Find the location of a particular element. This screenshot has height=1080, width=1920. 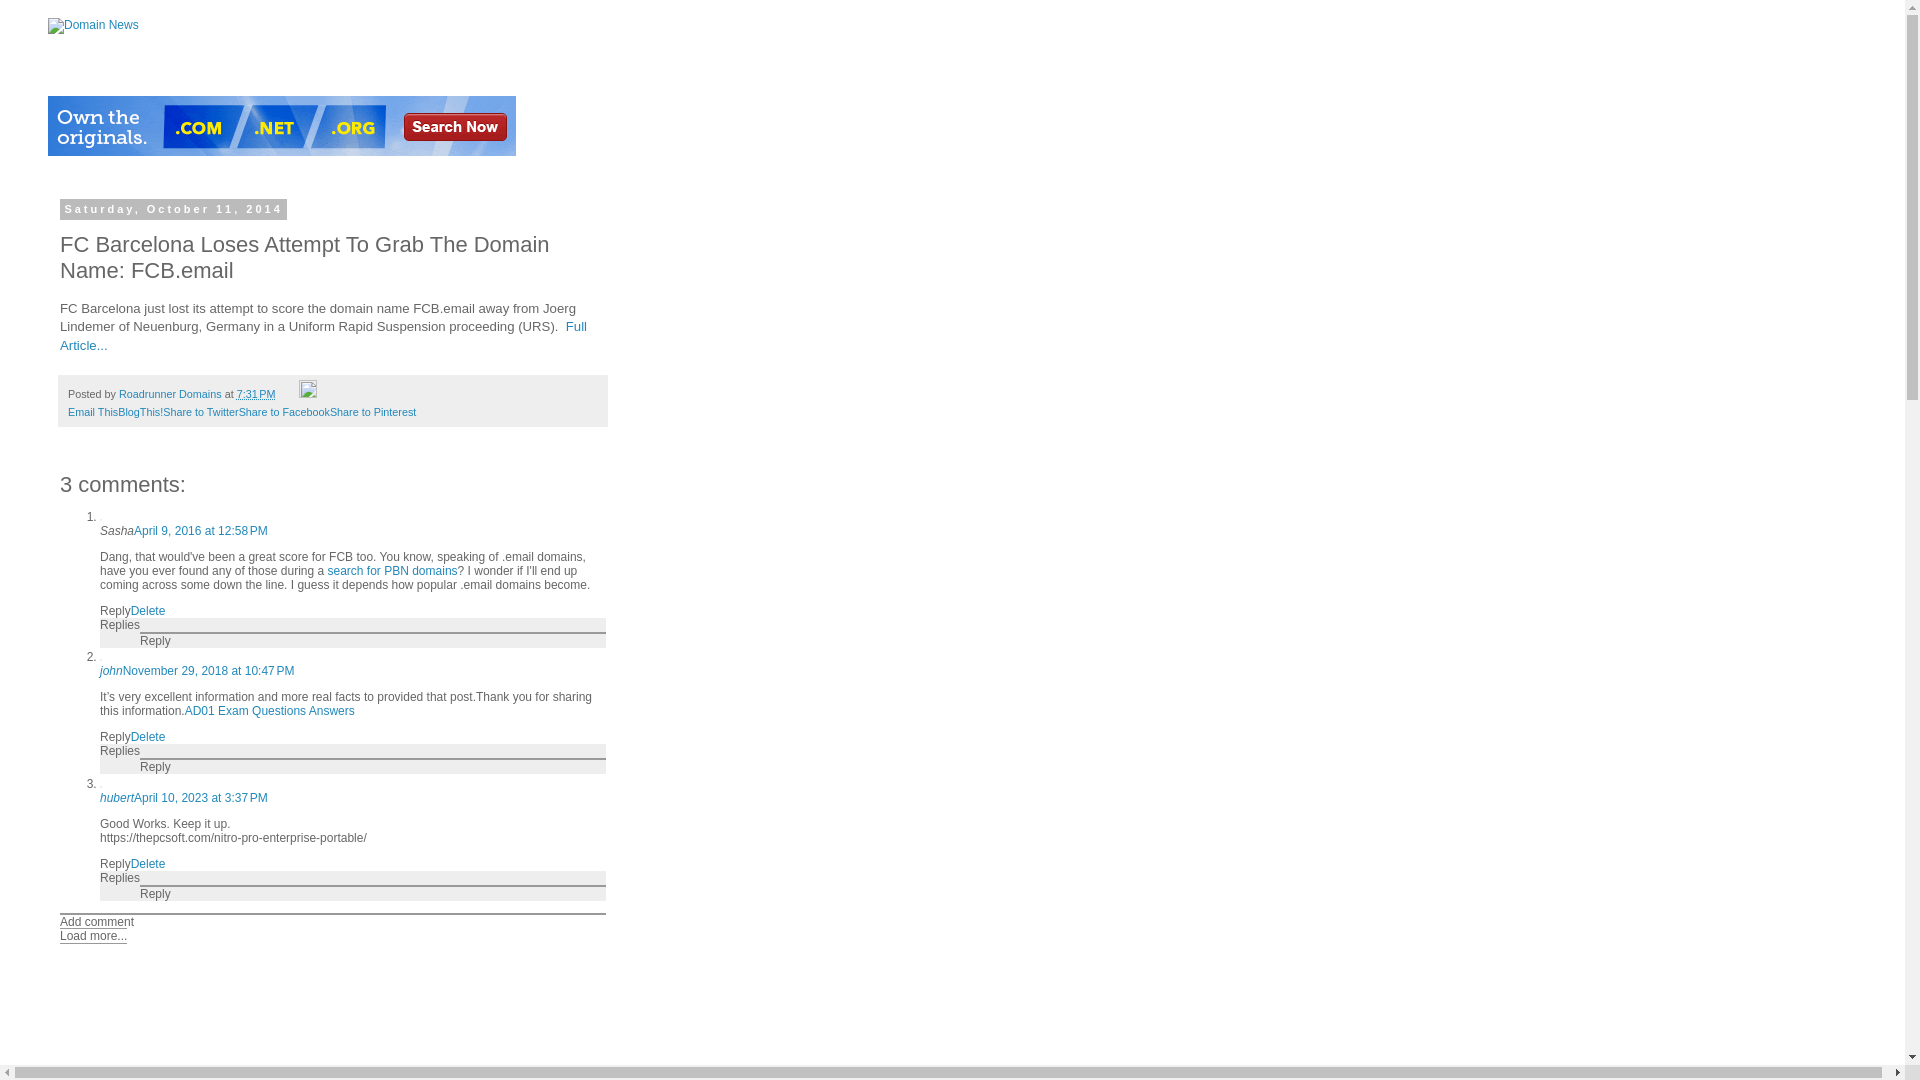

Edit Post is located at coordinates (308, 393).